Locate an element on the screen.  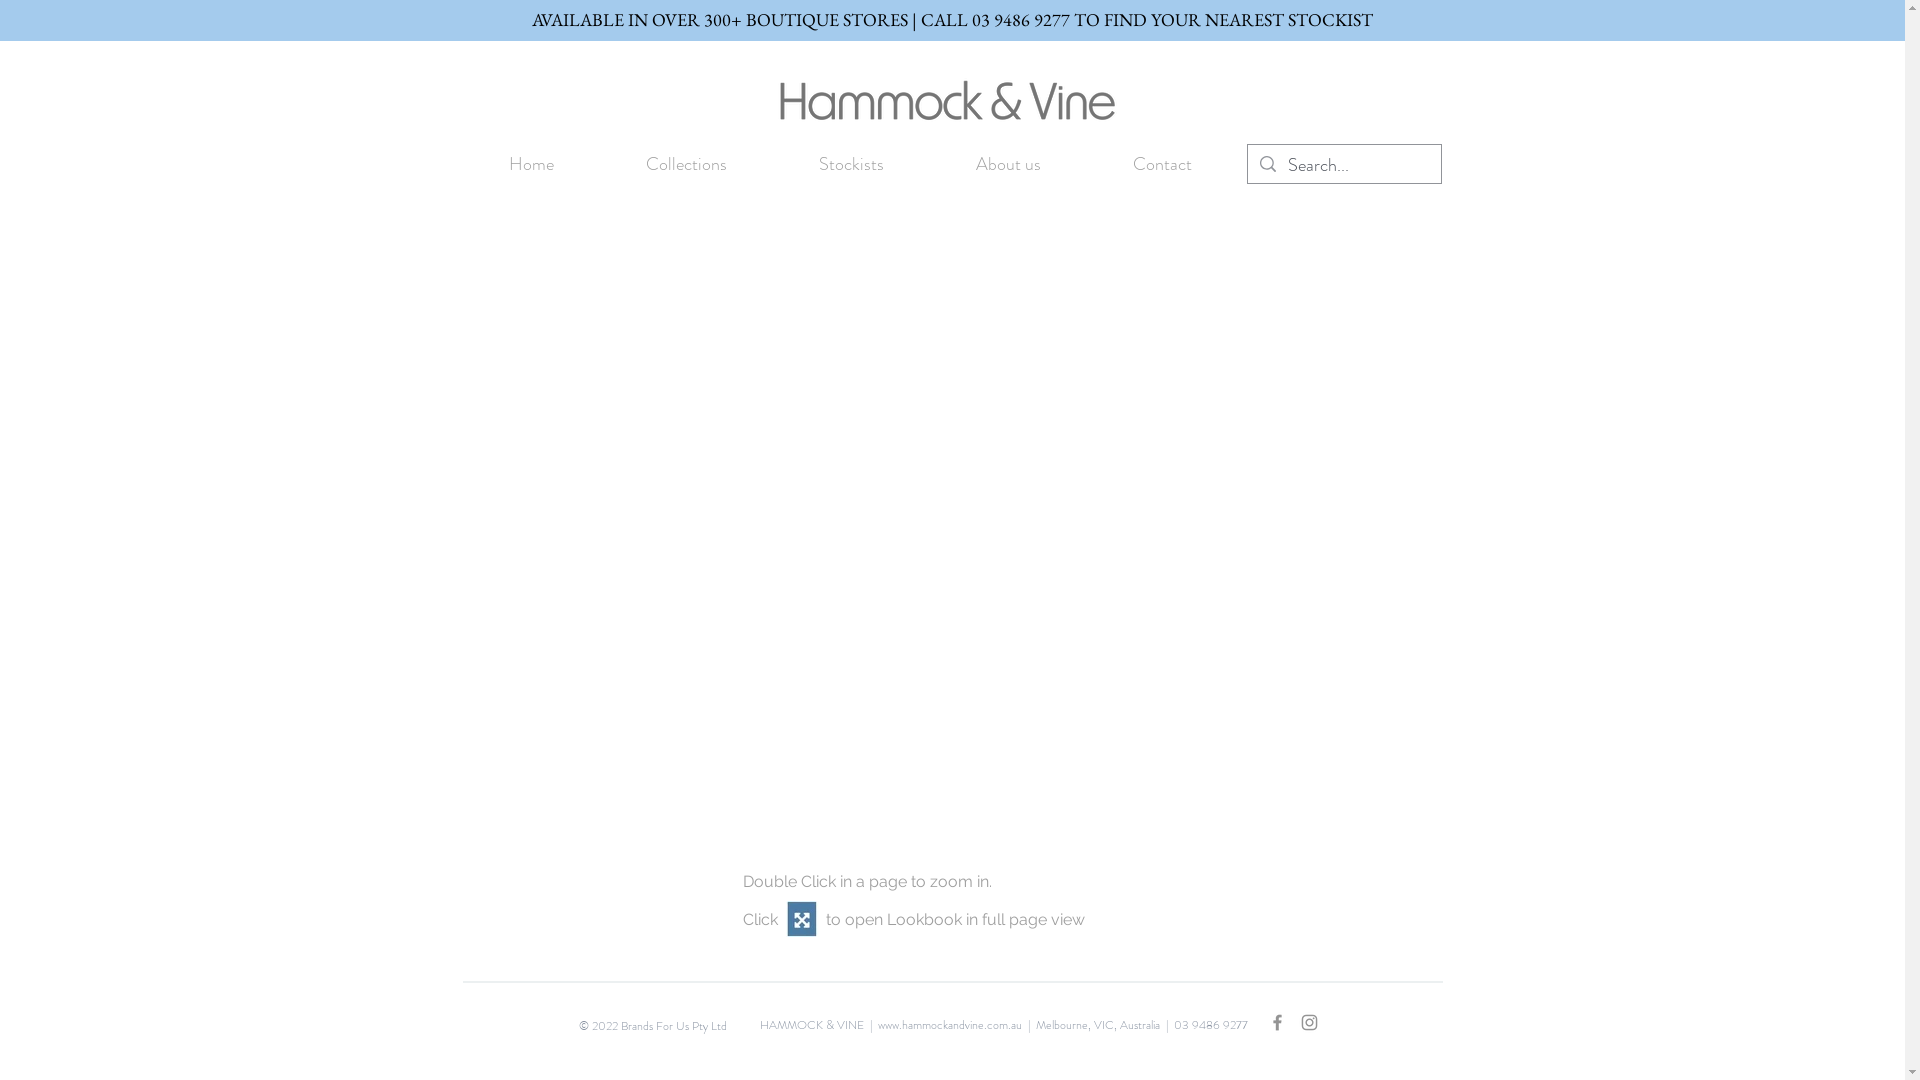
www.hammockandvine.com.au is located at coordinates (950, 1025).